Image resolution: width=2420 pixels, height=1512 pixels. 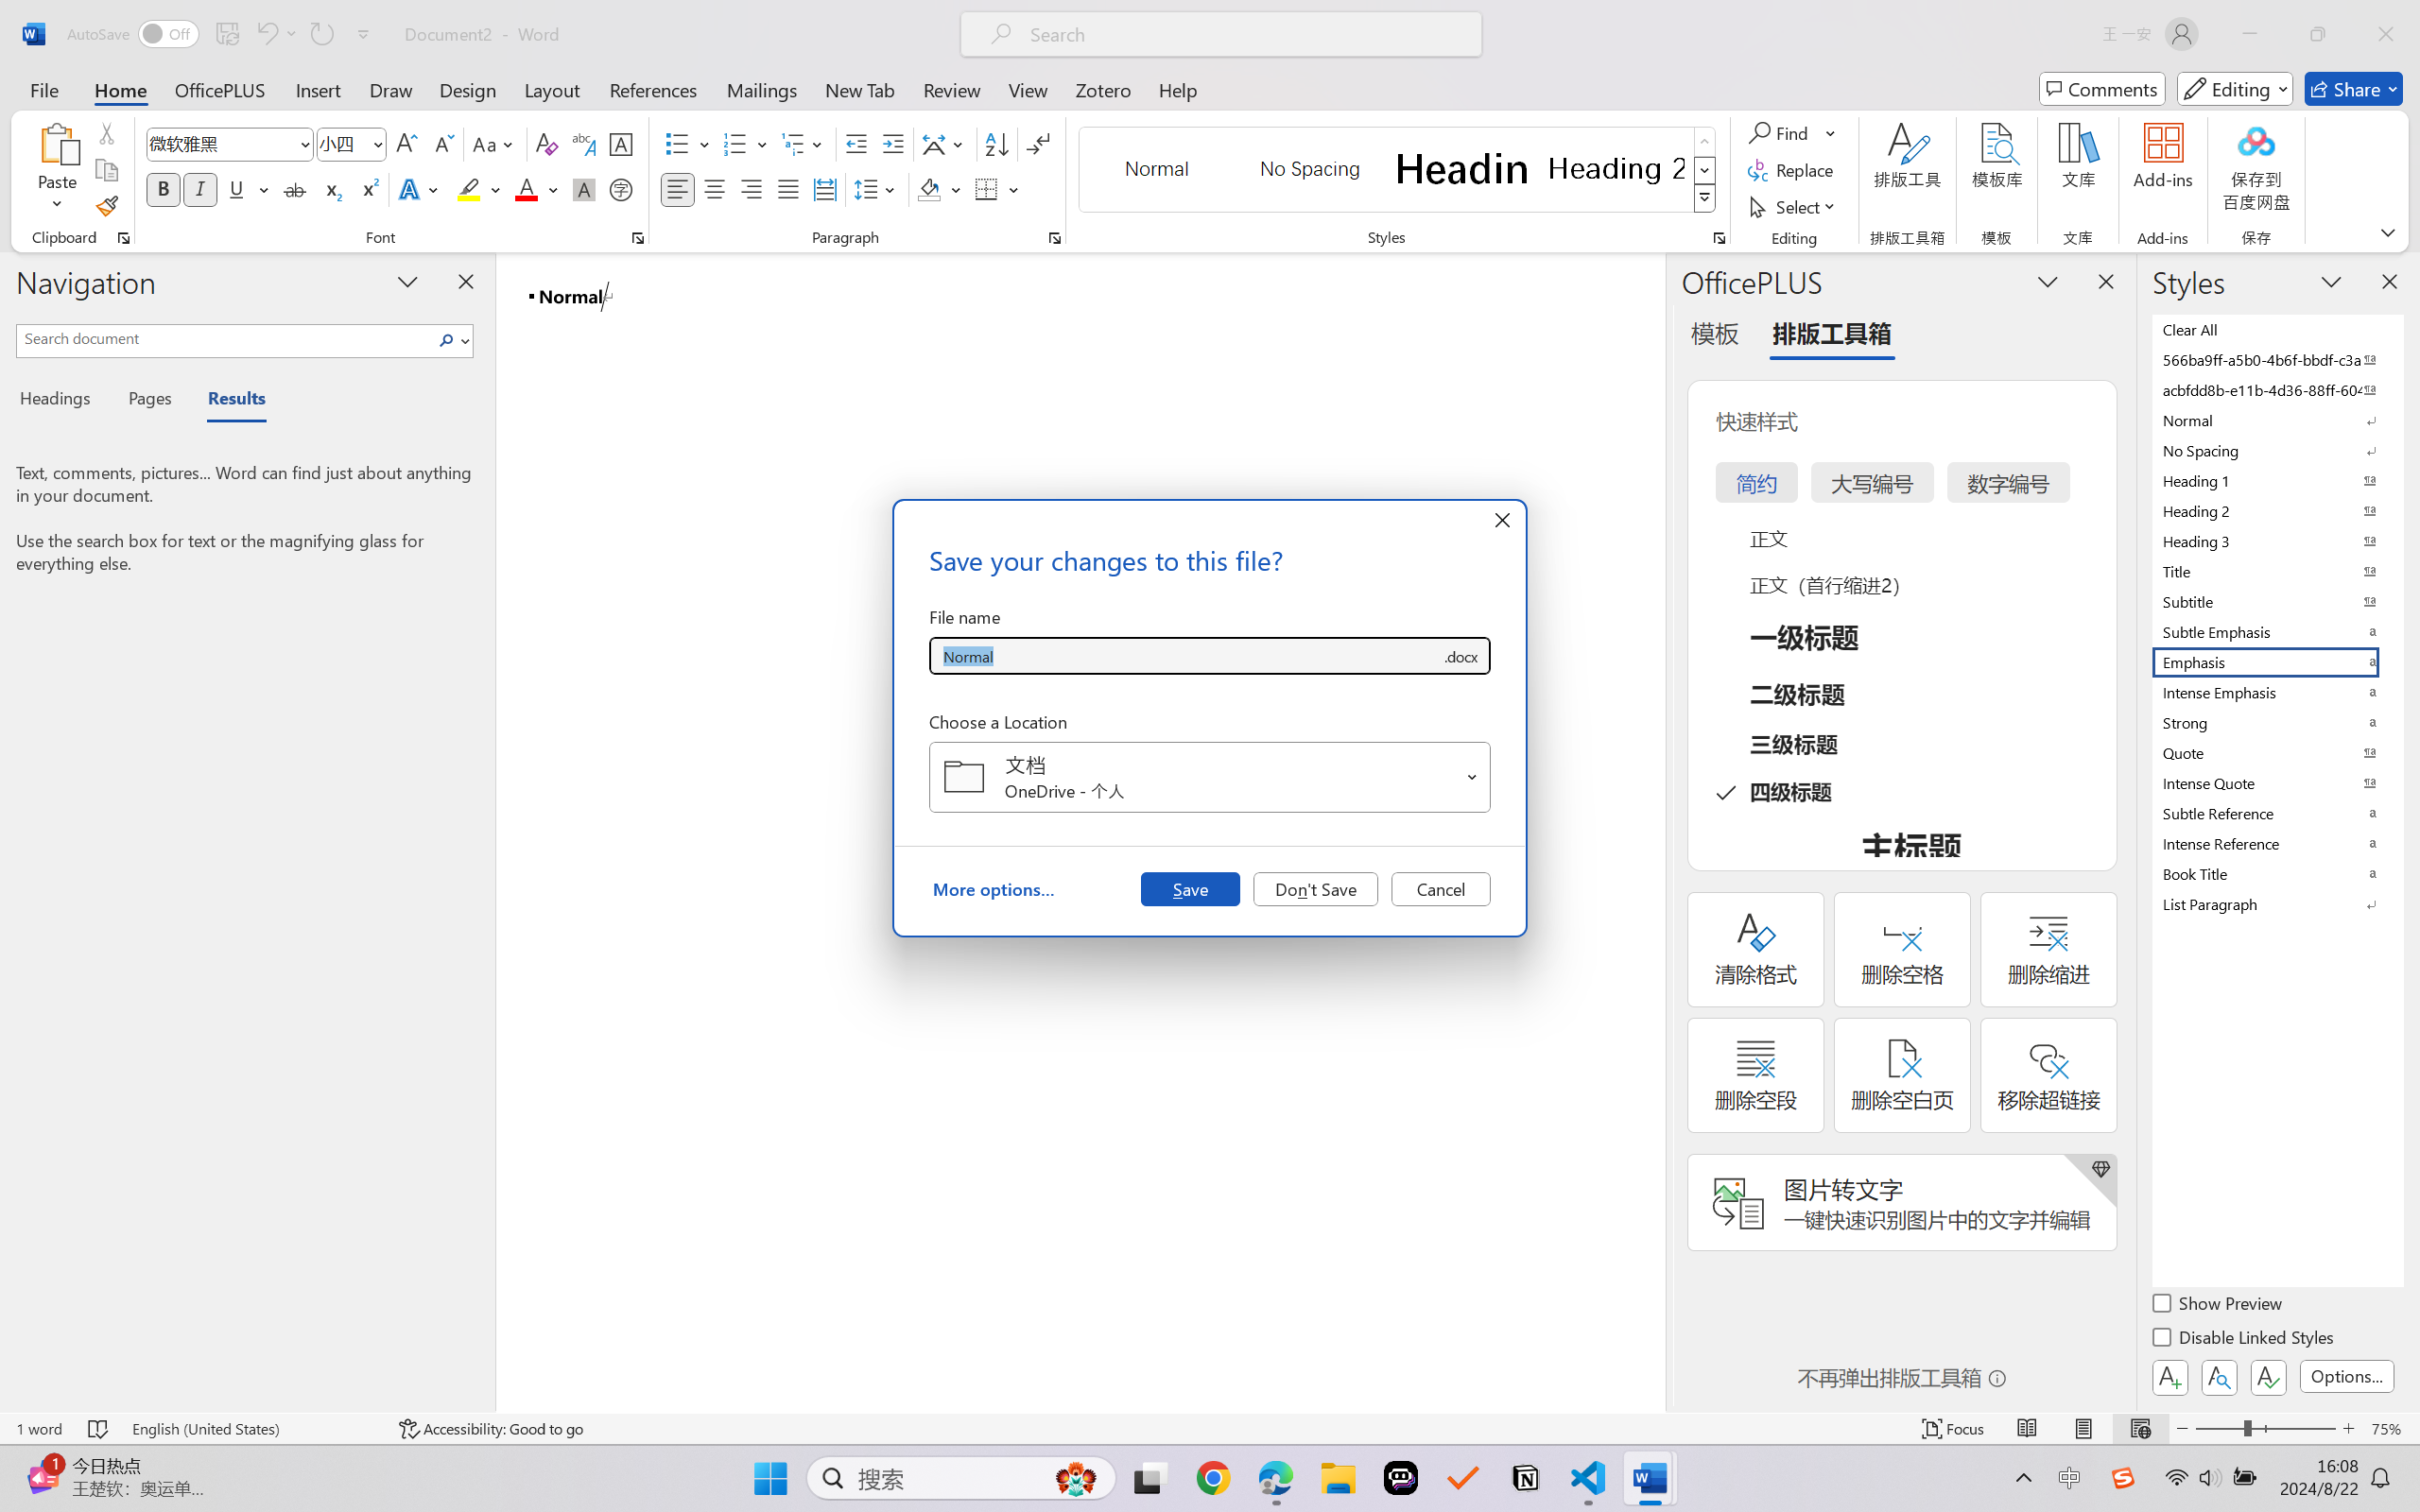 What do you see at coordinates (1719, 238) in the screenshot?
I see `Styles...` at bounding box center [1719, 238].